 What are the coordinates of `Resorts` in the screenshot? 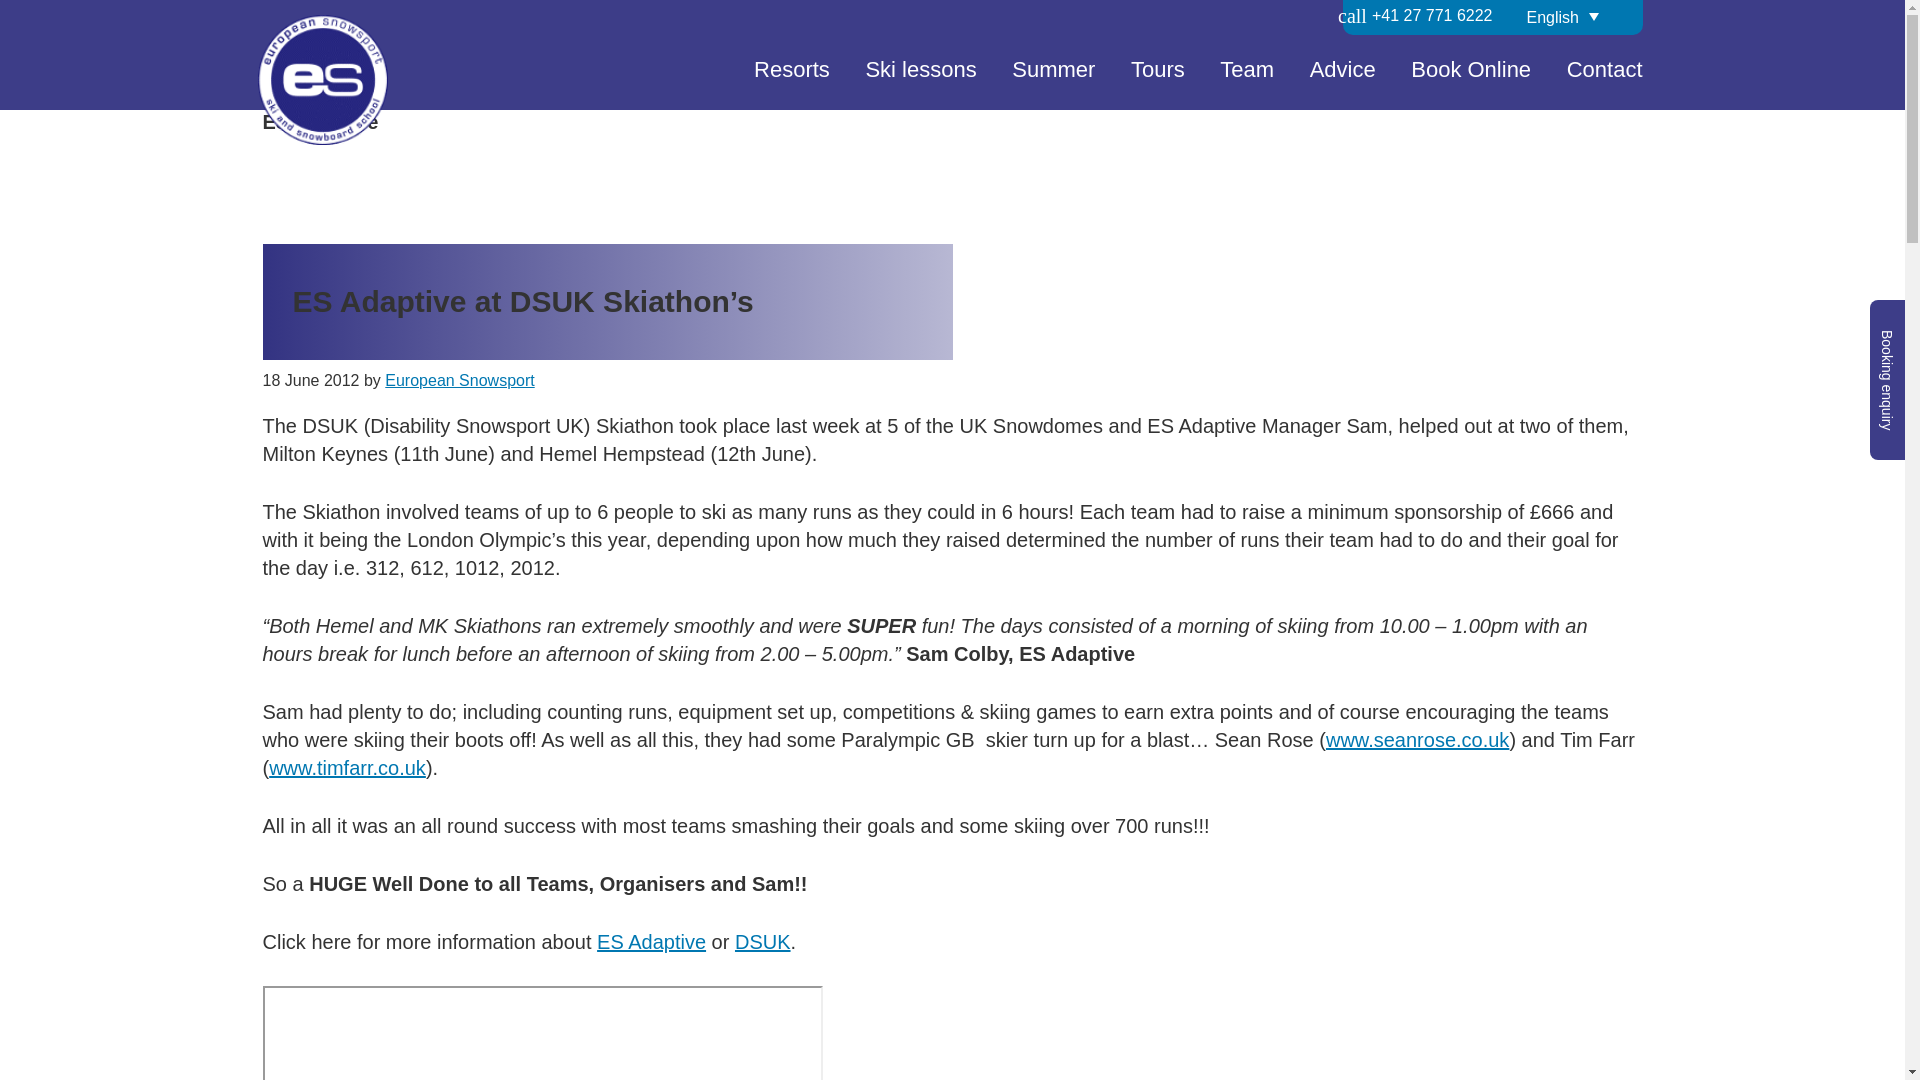 It's located at (792, 78).